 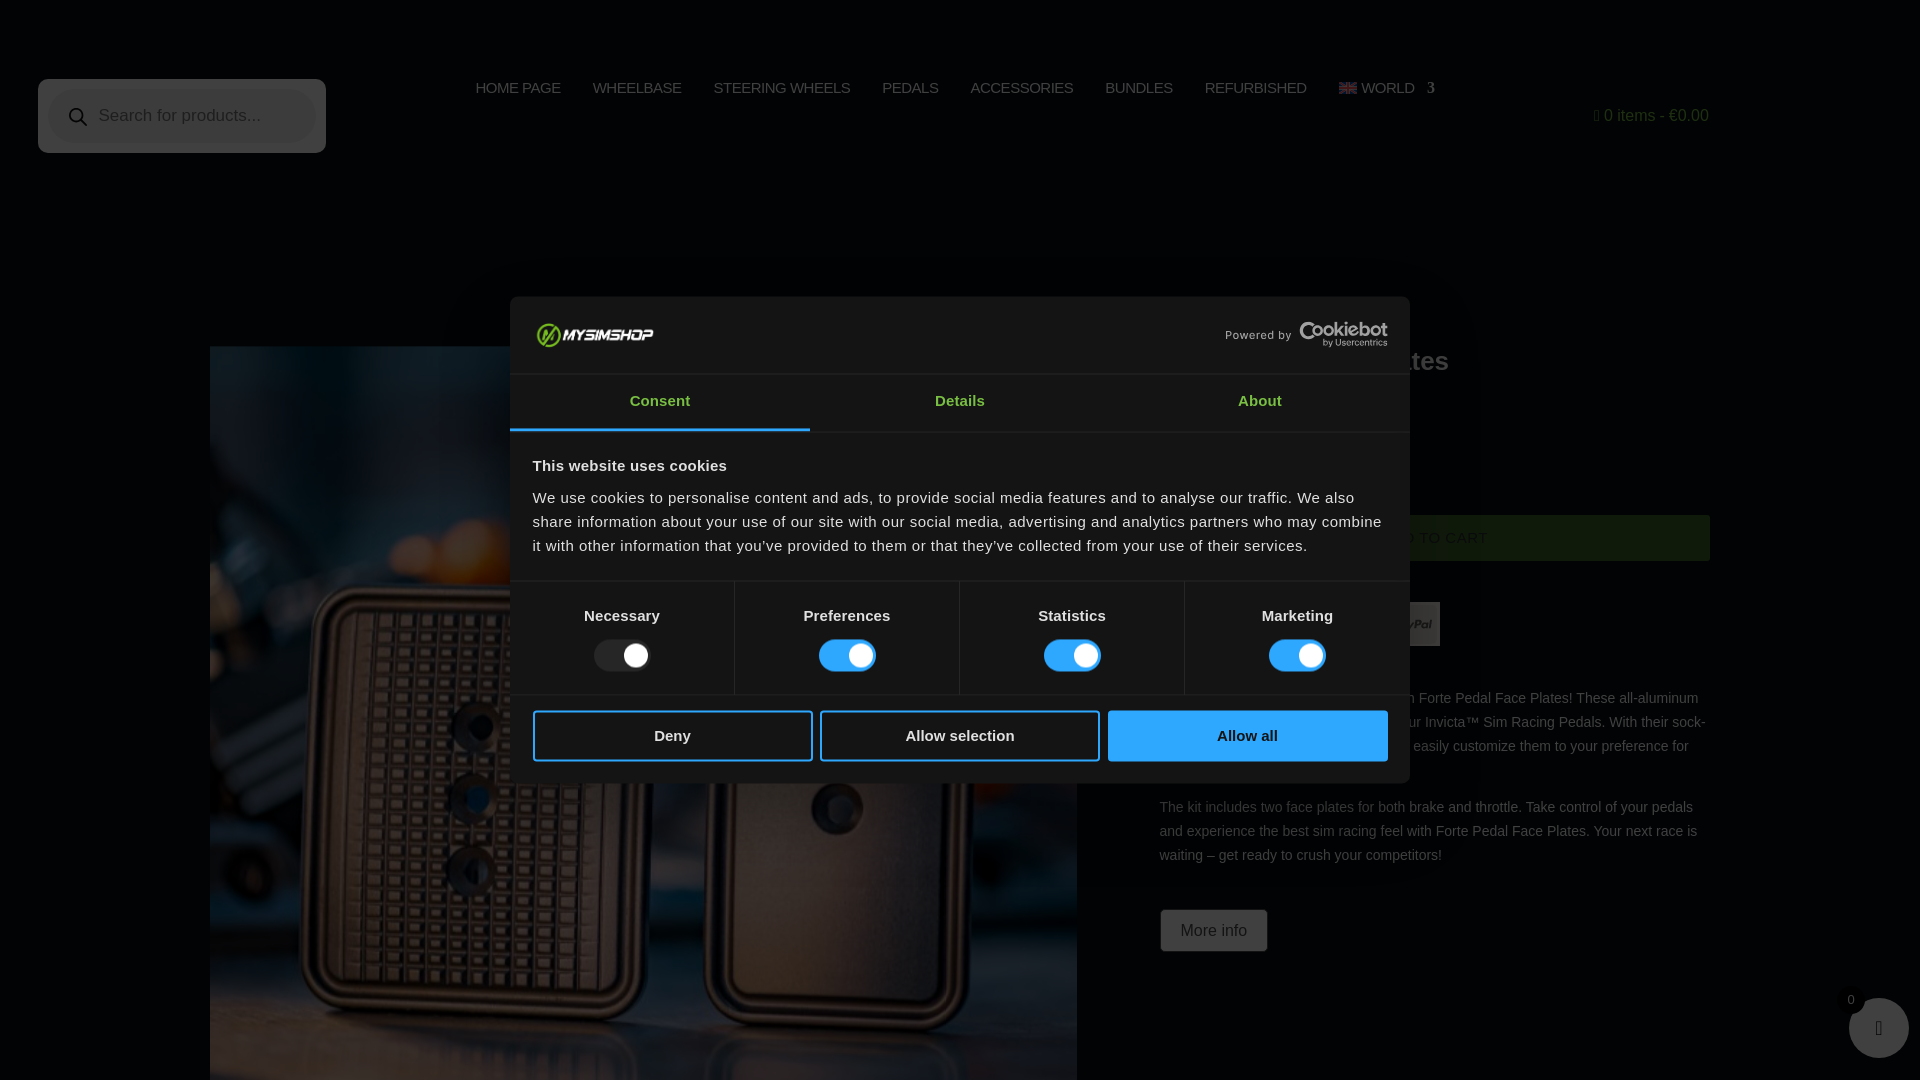 What do you see at coordinates (960, 735) in the screenshot?
I see `Allow selection` at bounding box center [960, 735].